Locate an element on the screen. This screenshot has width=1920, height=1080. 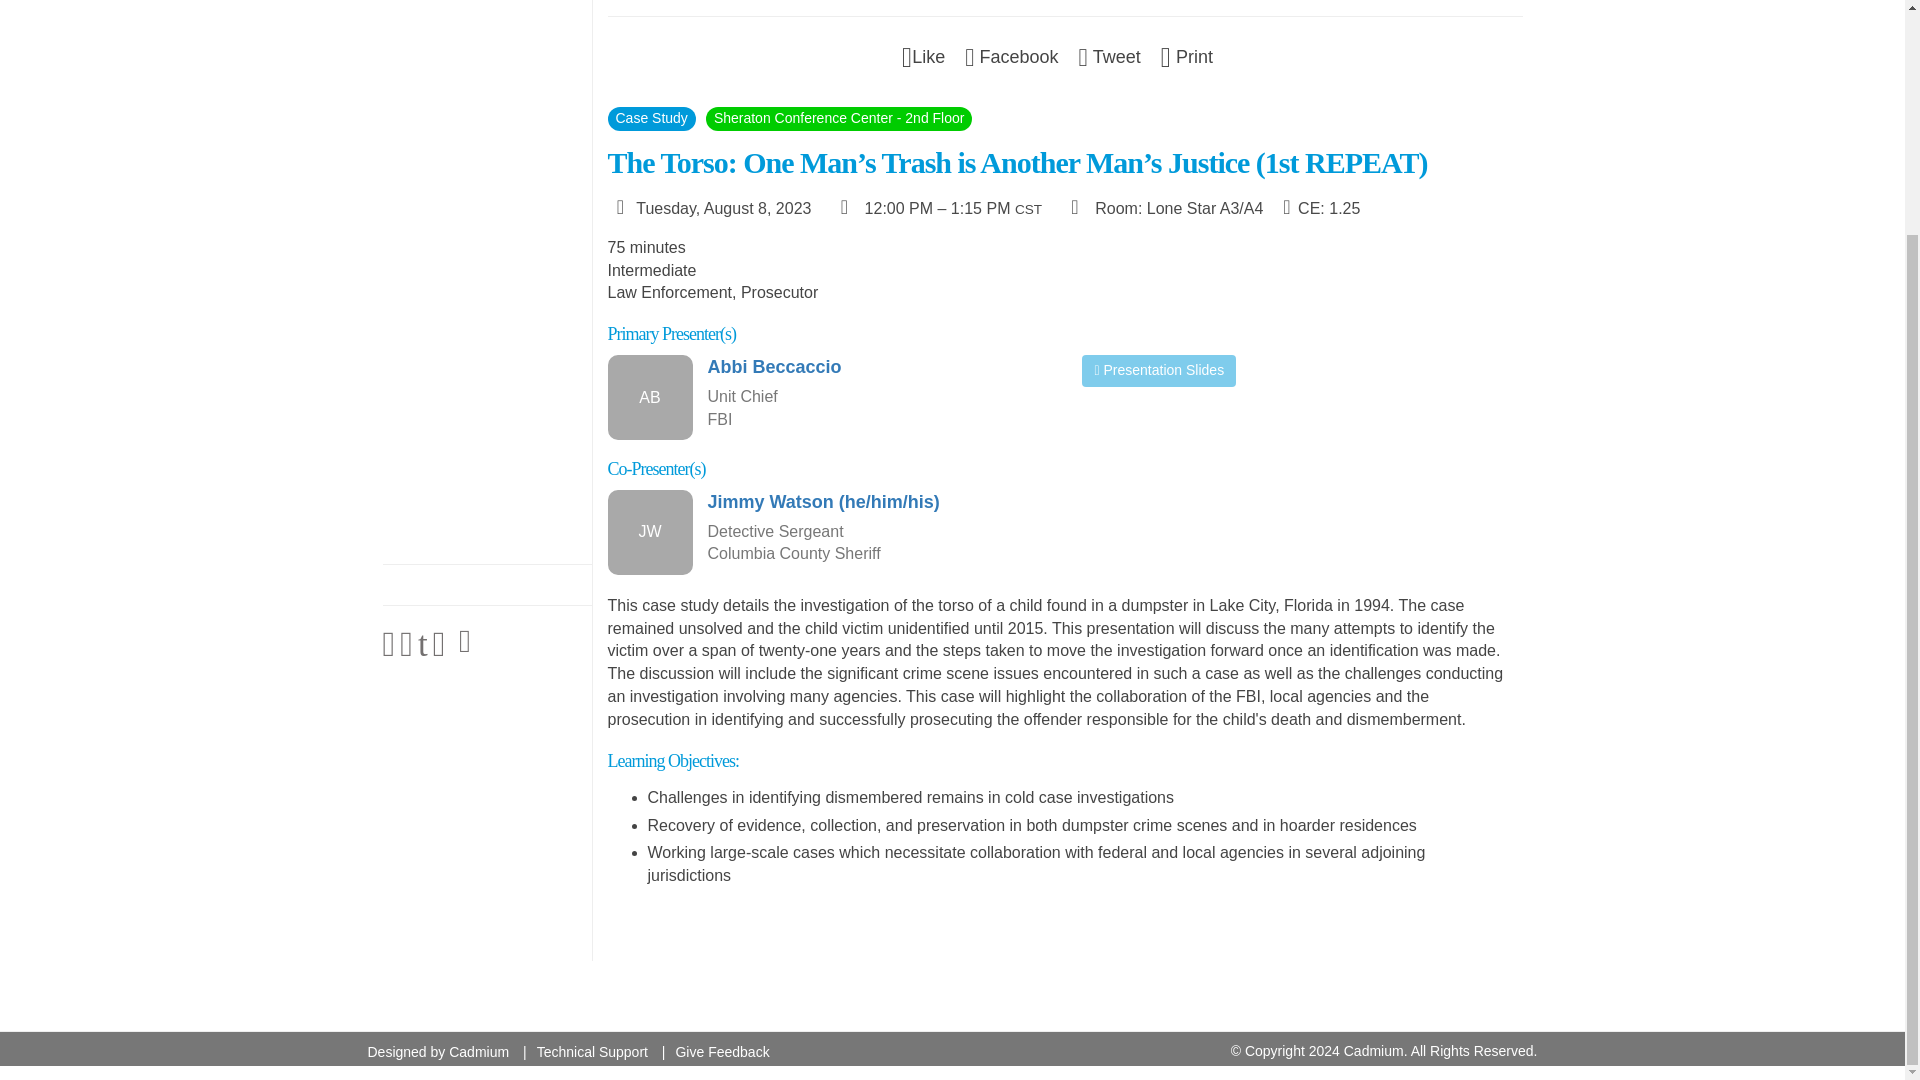
Abbi Beccaccio is located at coordinates (880, 368).